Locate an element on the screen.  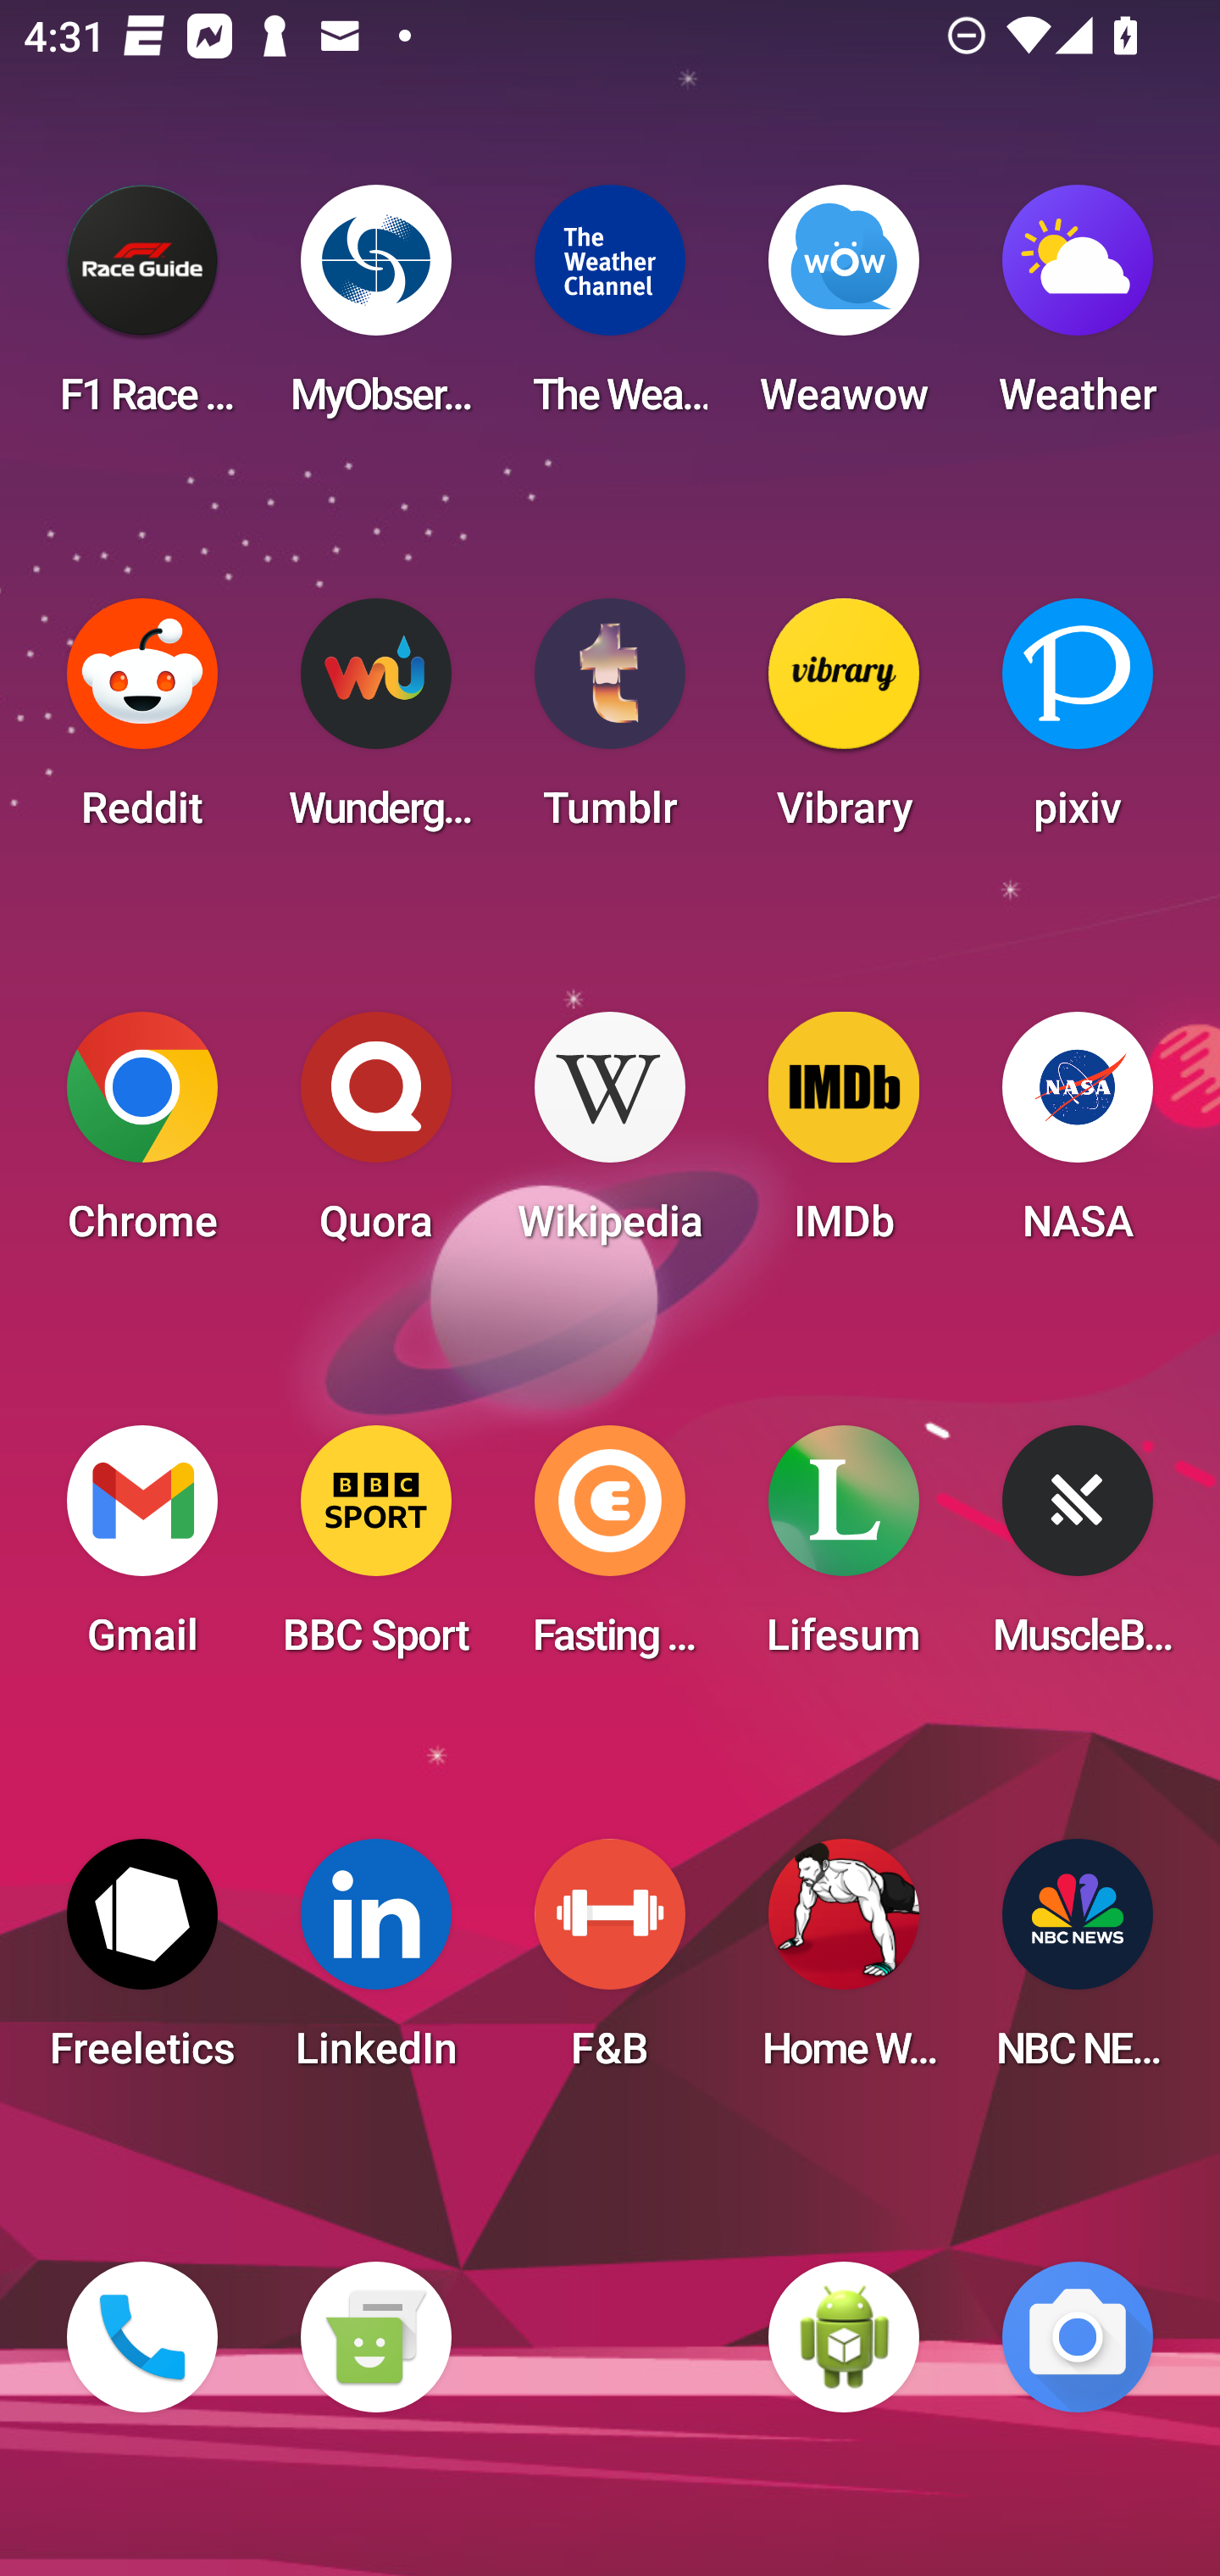
Home Workout is located at coordinates (844, 1964).